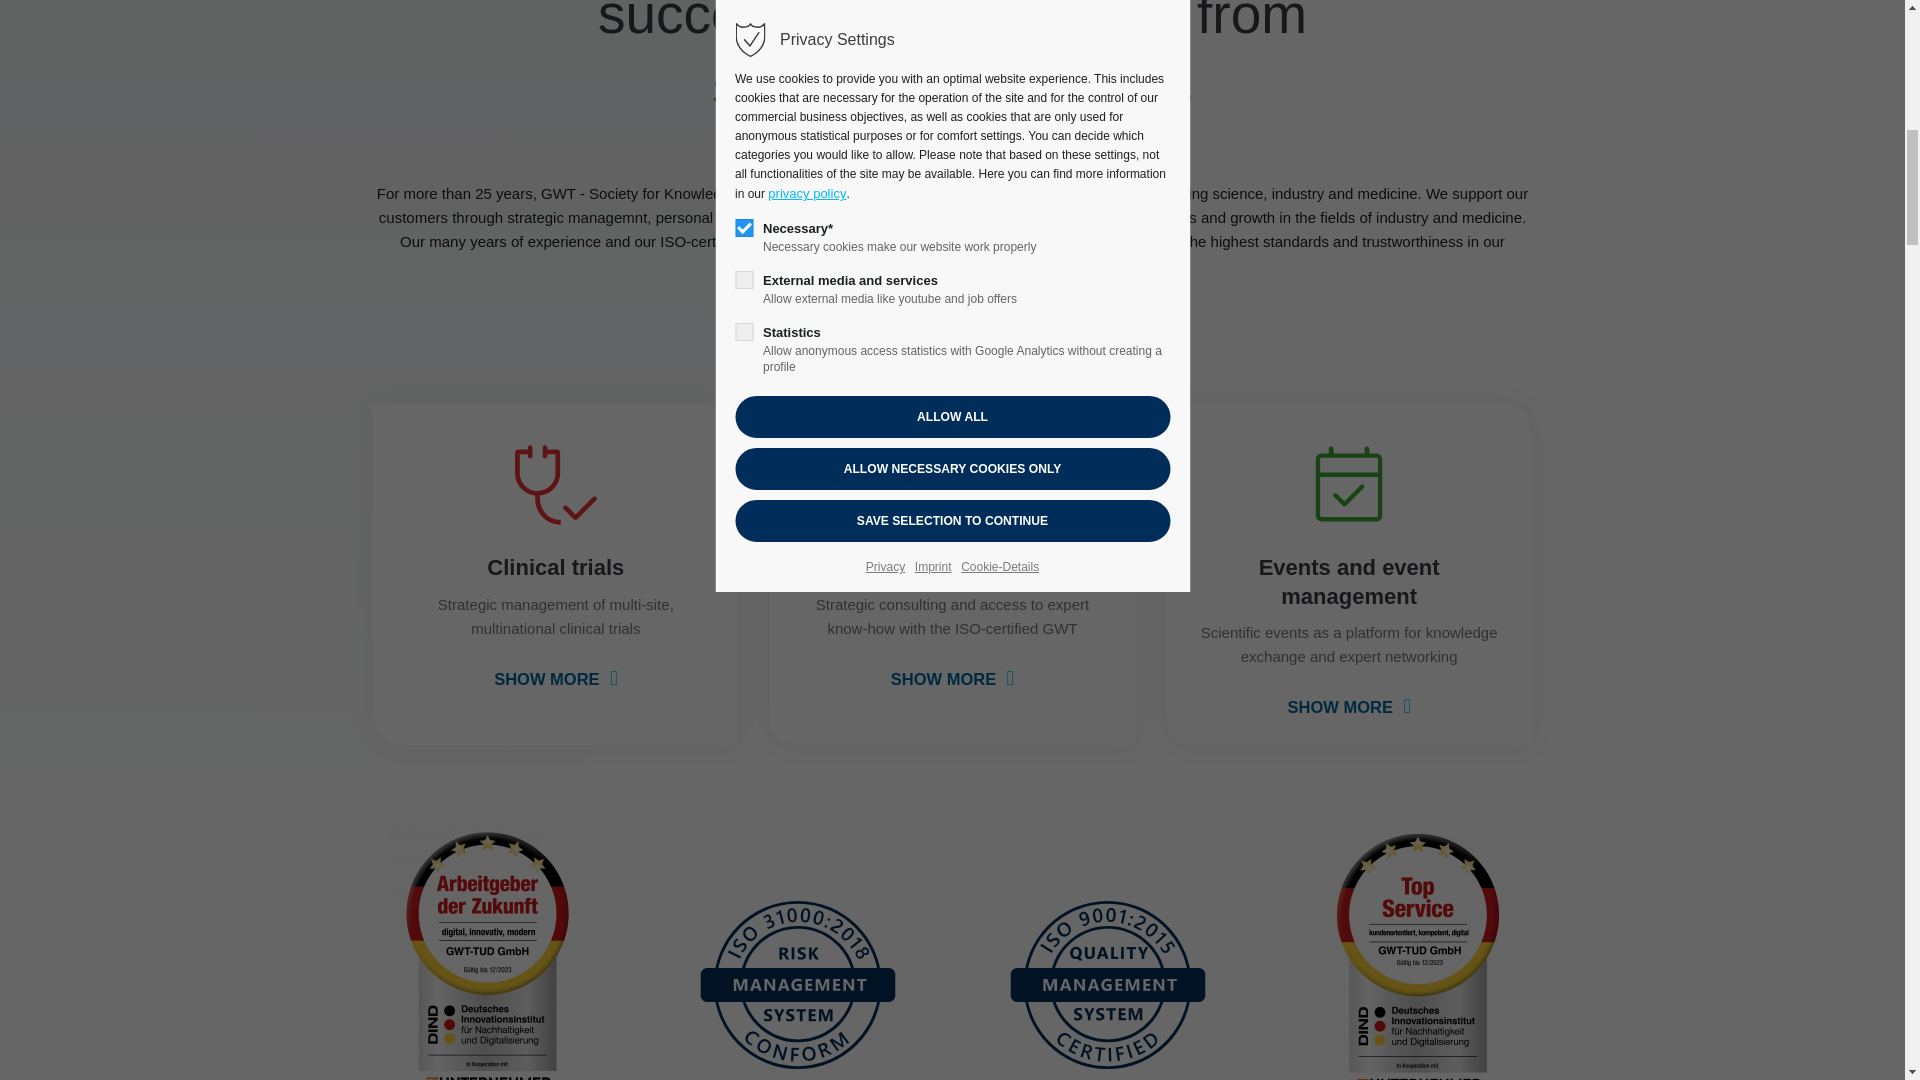 This screenshot has width=1920, height=1080. I want to click on Seal Employer of the Future, so click(487, 952).